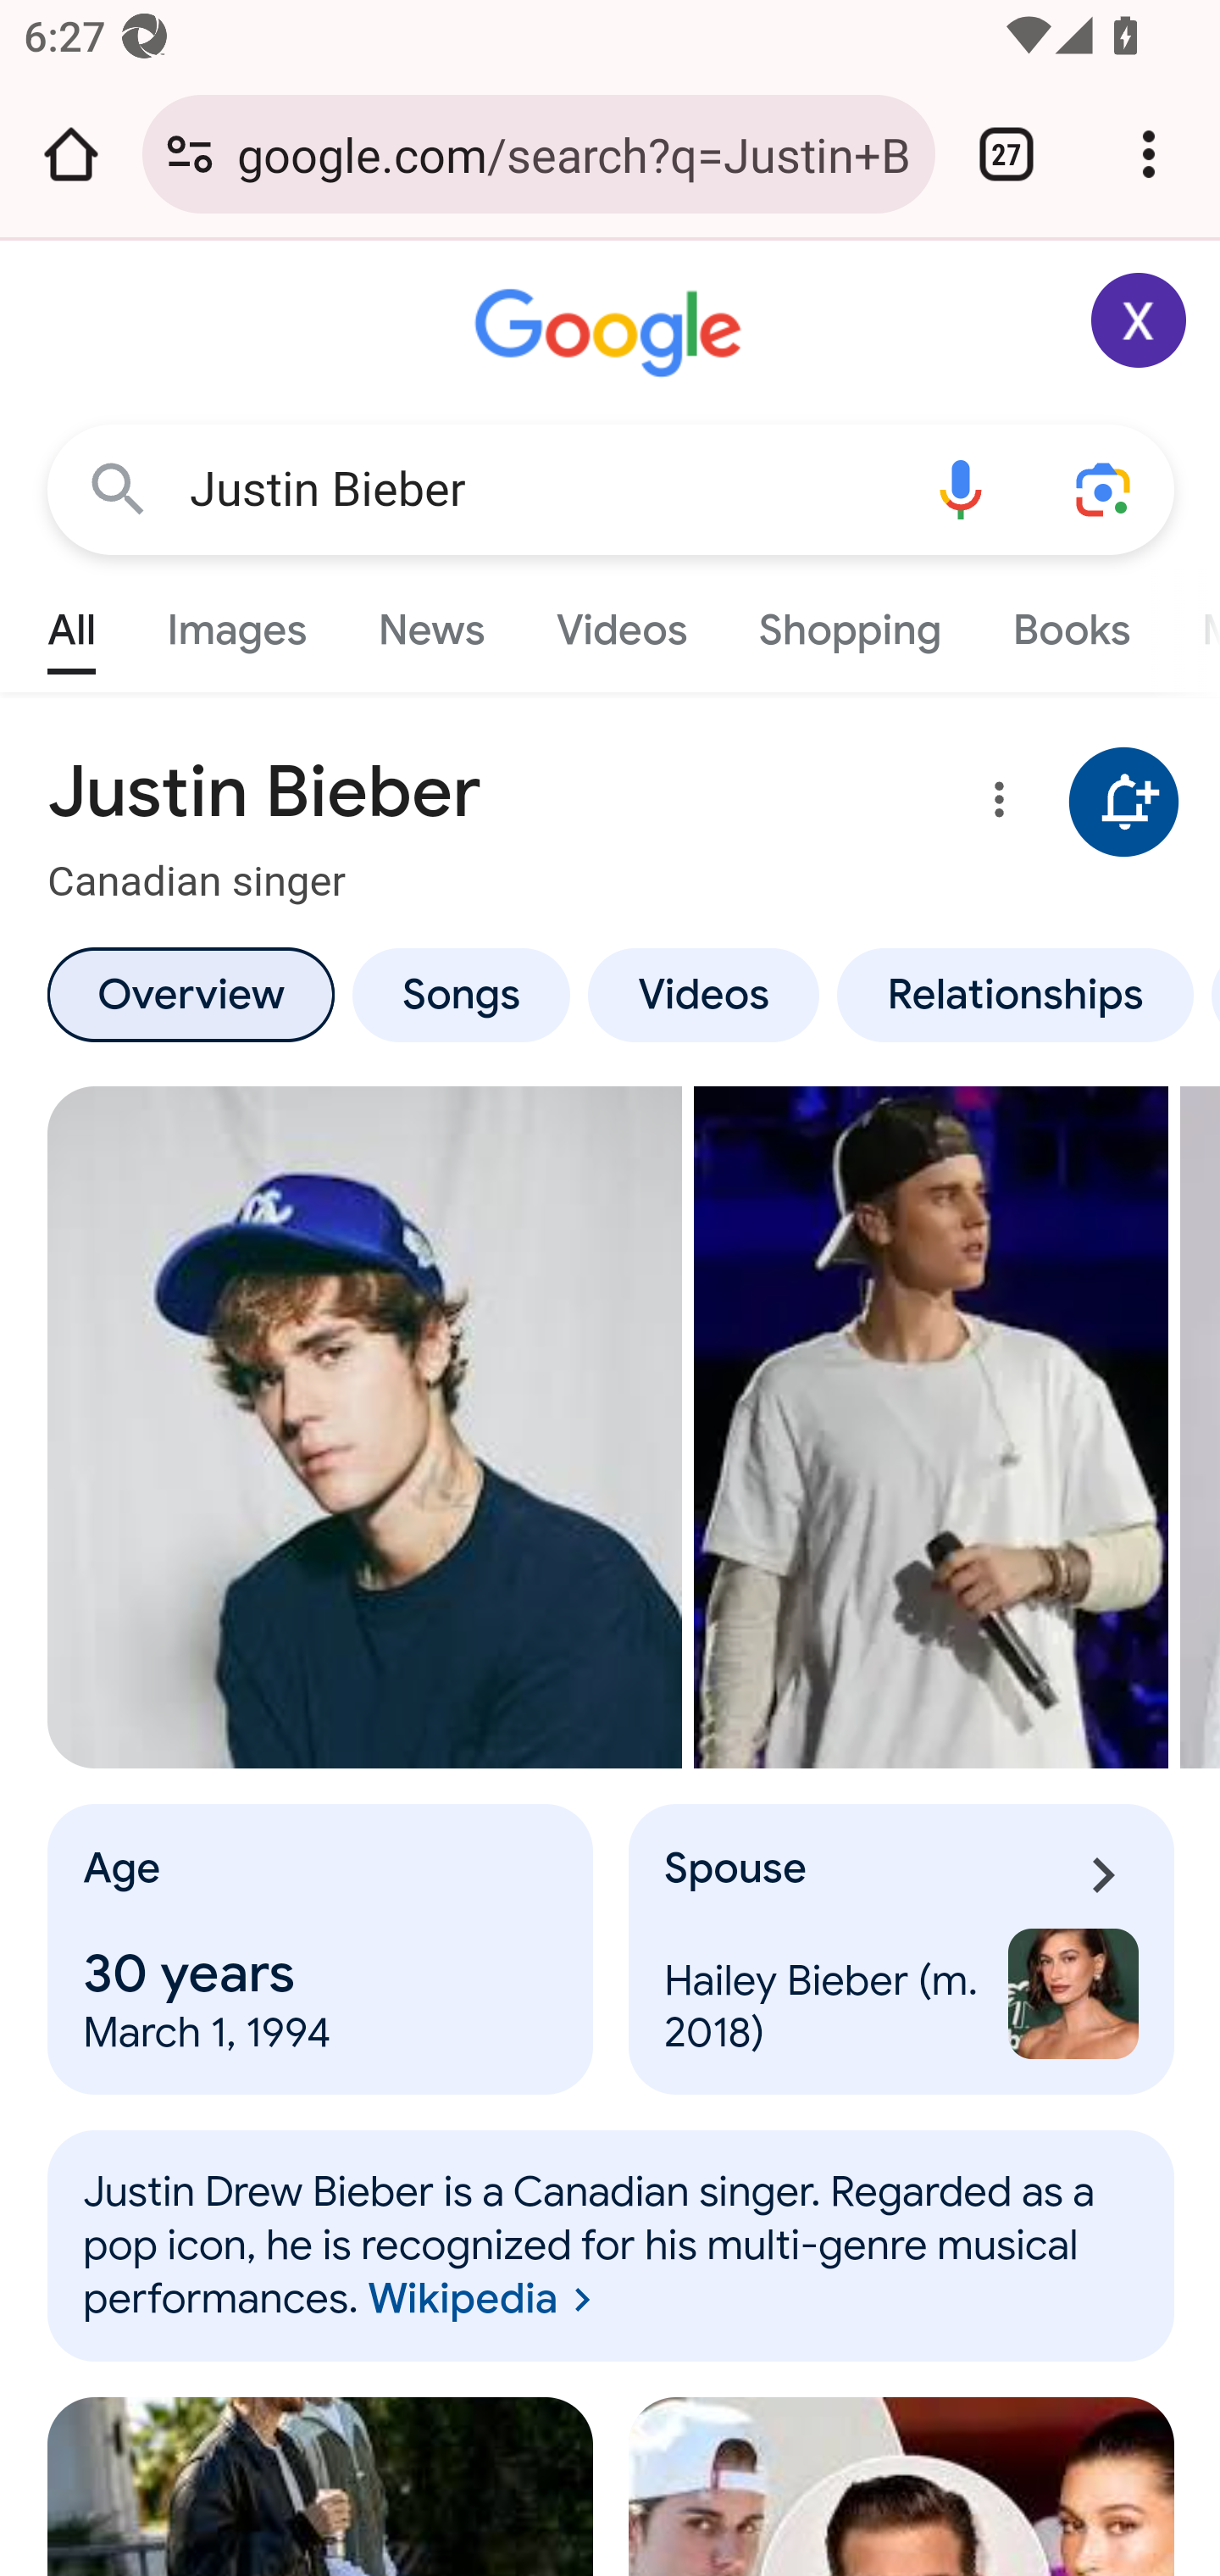 The image size is (1220, 2576). Describe the element at coordinates (704, 994) in the screenshot. I see `Videos` at that location.